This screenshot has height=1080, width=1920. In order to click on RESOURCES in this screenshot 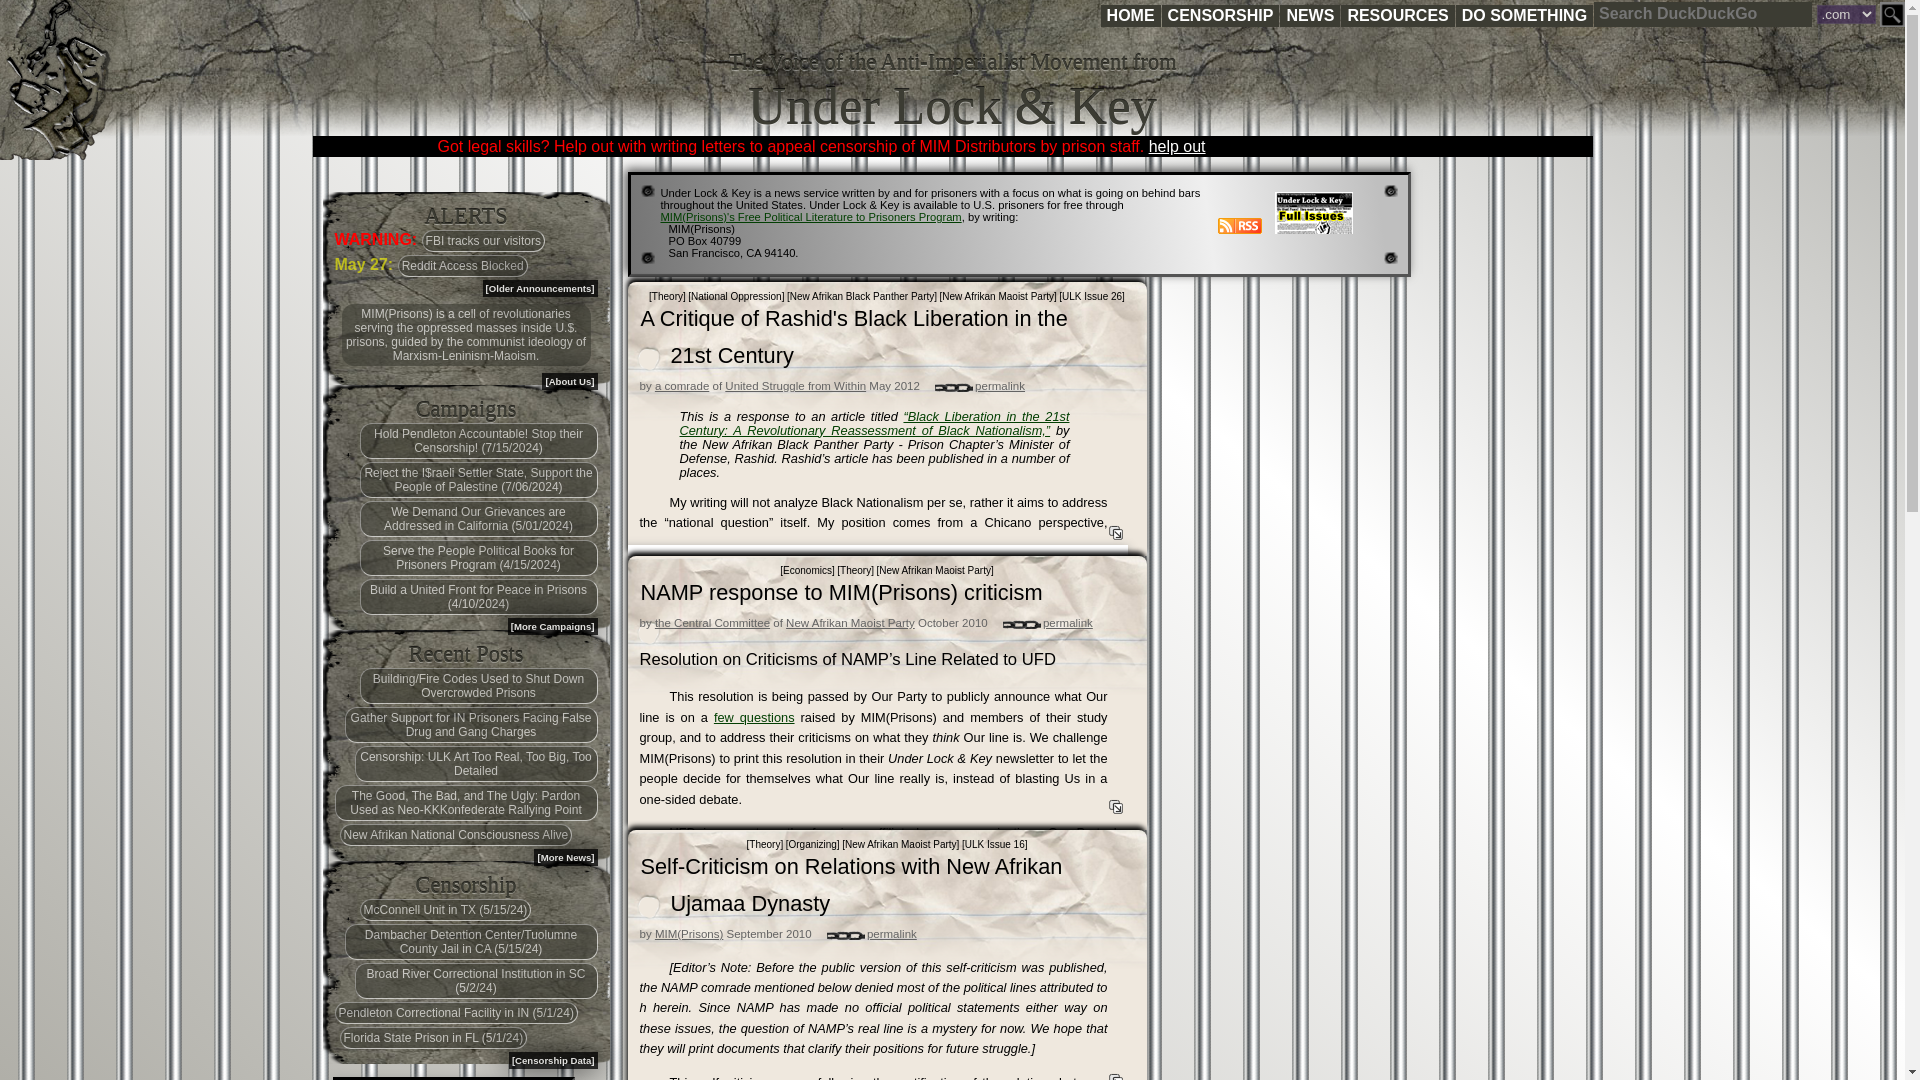, I will do `click(1396, 16)`.